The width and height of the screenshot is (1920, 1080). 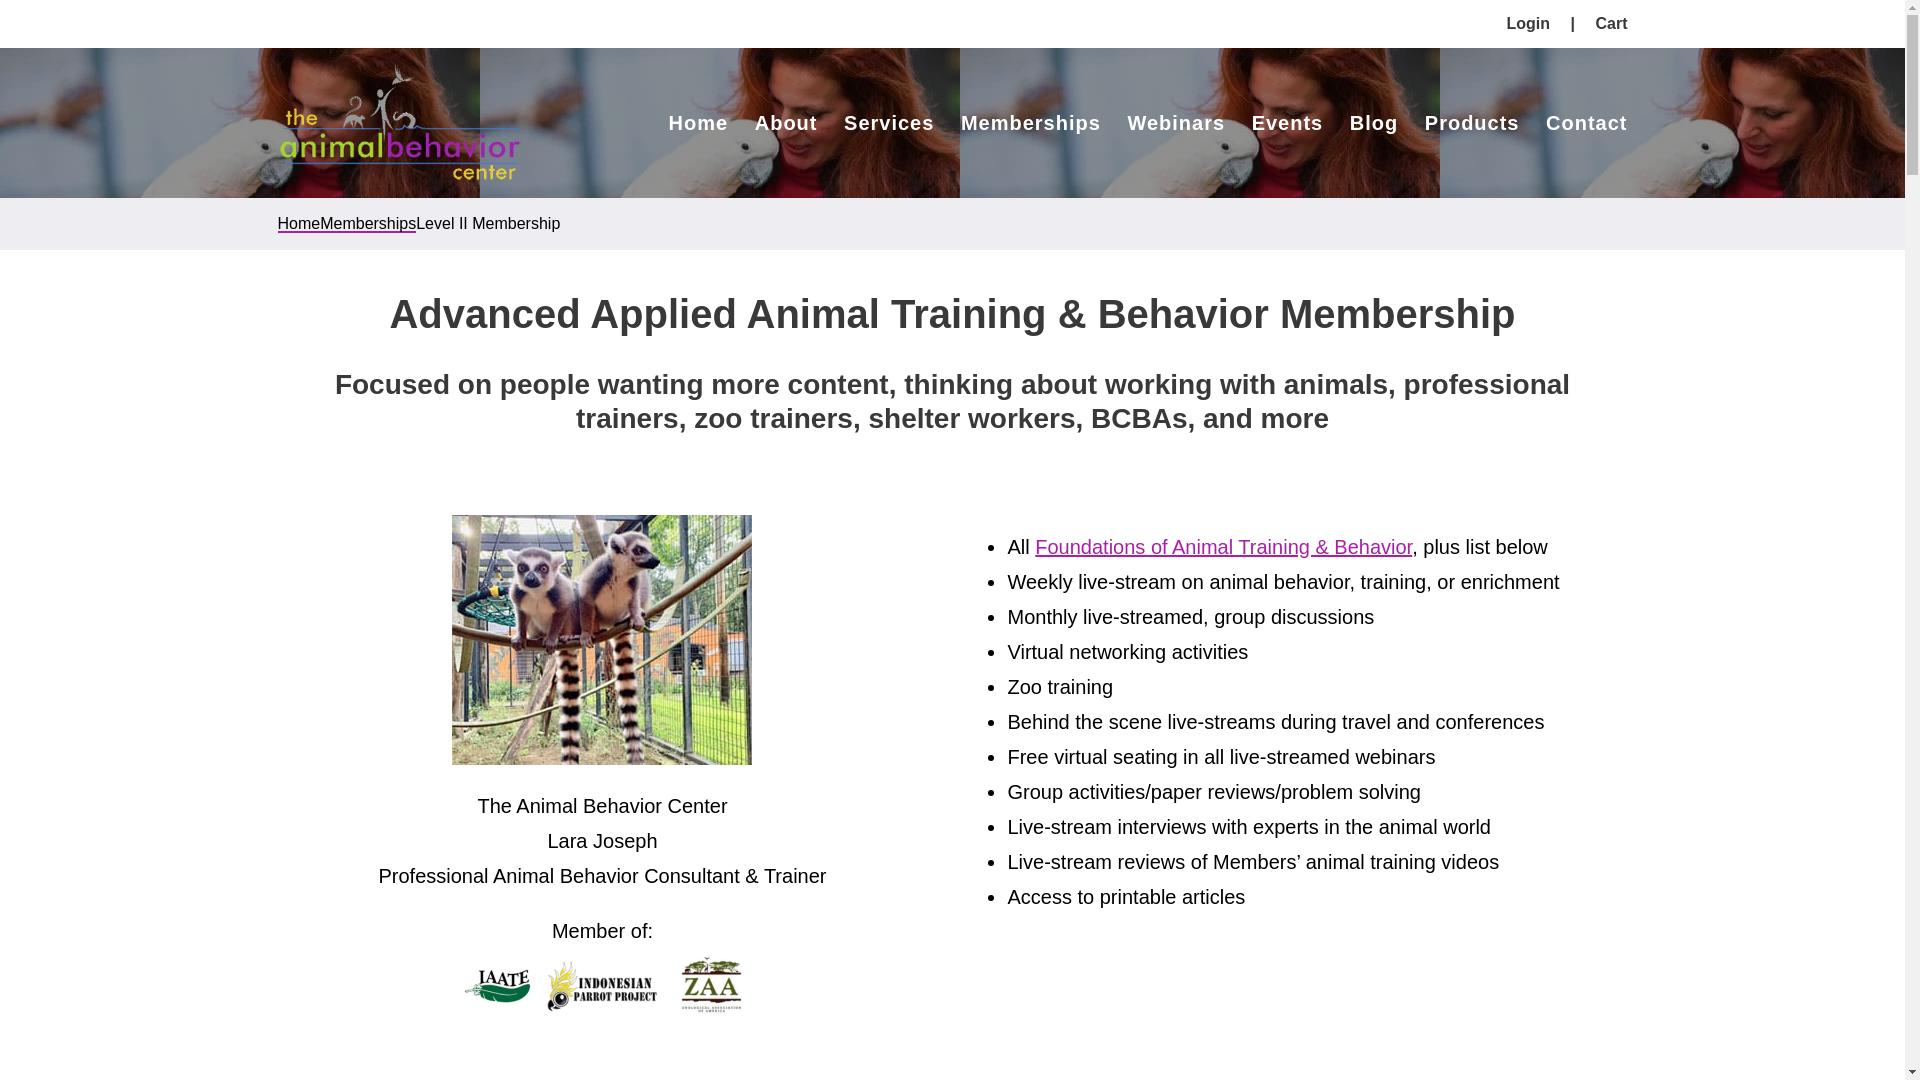 What do you see at coordinates (786, 122) in the screenshot?
I see `About` at bounding box center [786, 122].